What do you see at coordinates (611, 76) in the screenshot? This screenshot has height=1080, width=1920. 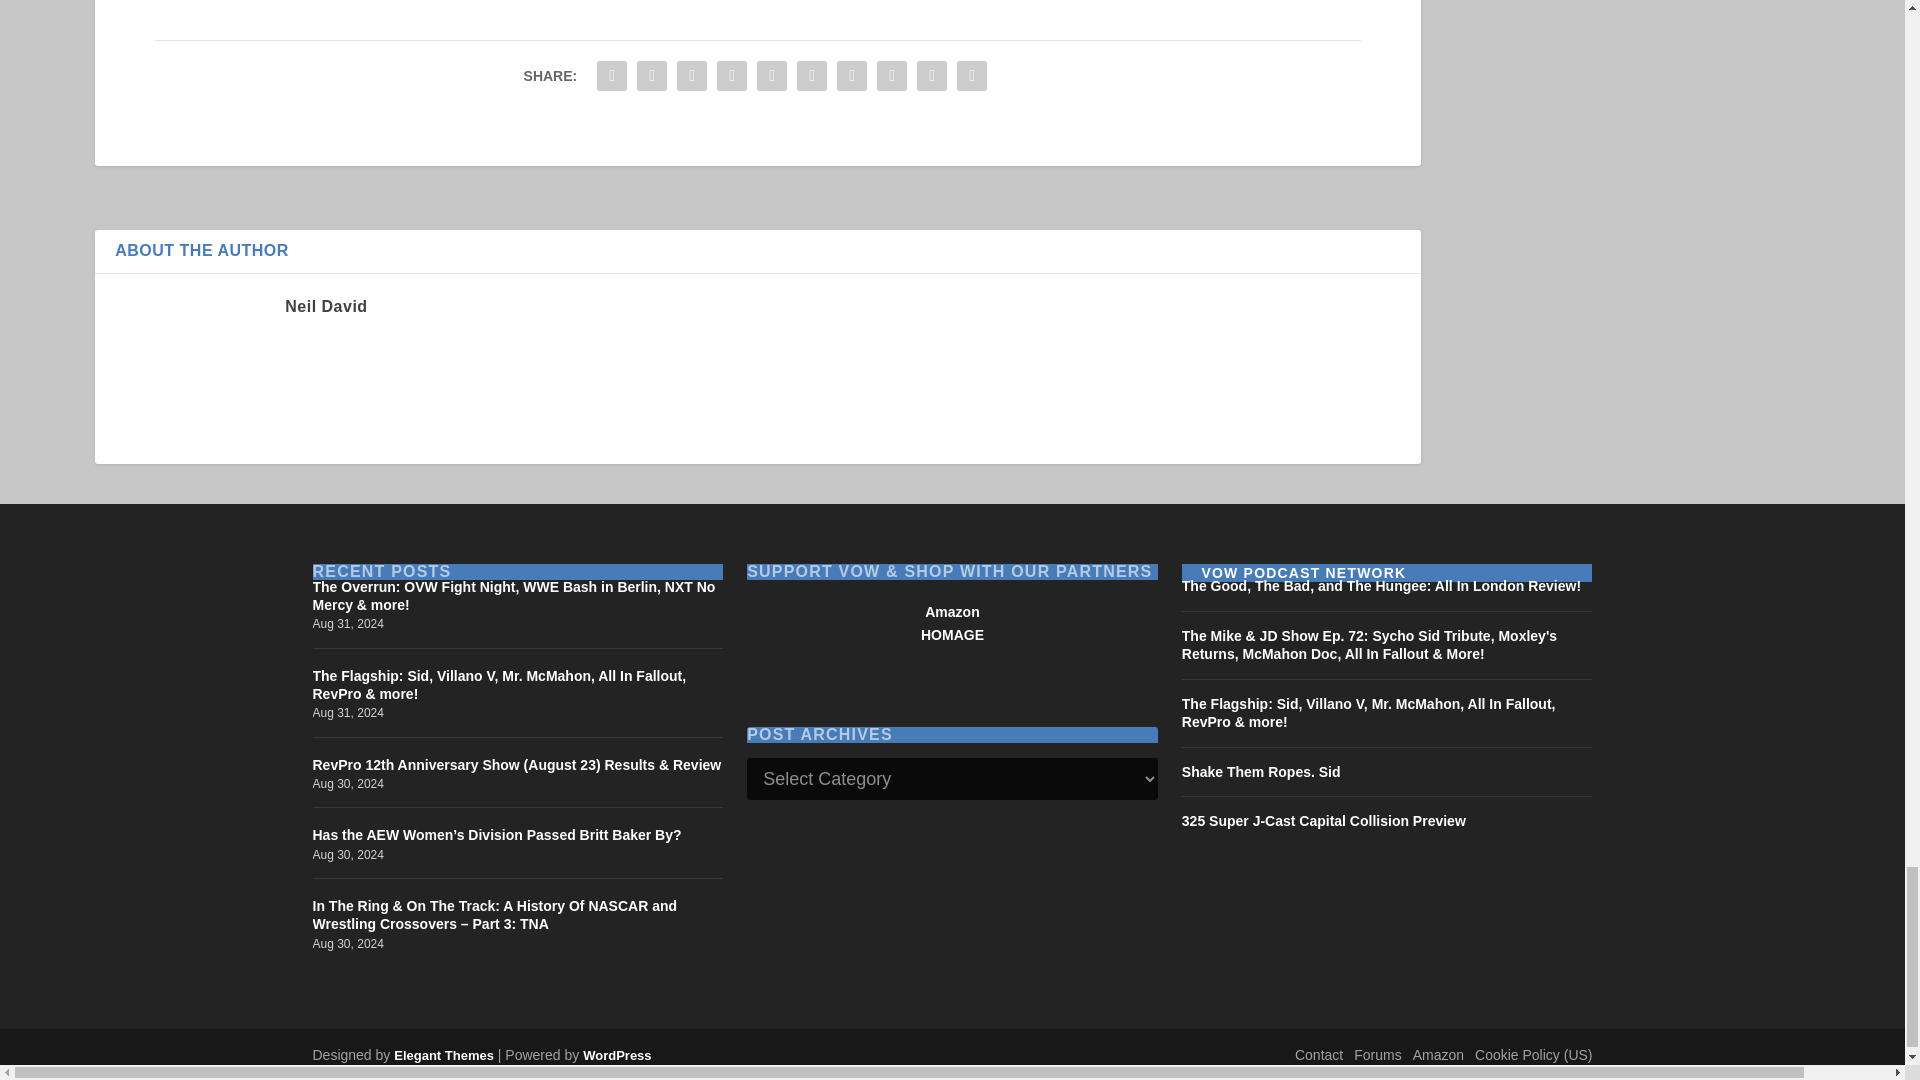 I see `Share "Bowling Alone: Is Rev Pro OK?" via Facebook` at bounding box center [611, 76].